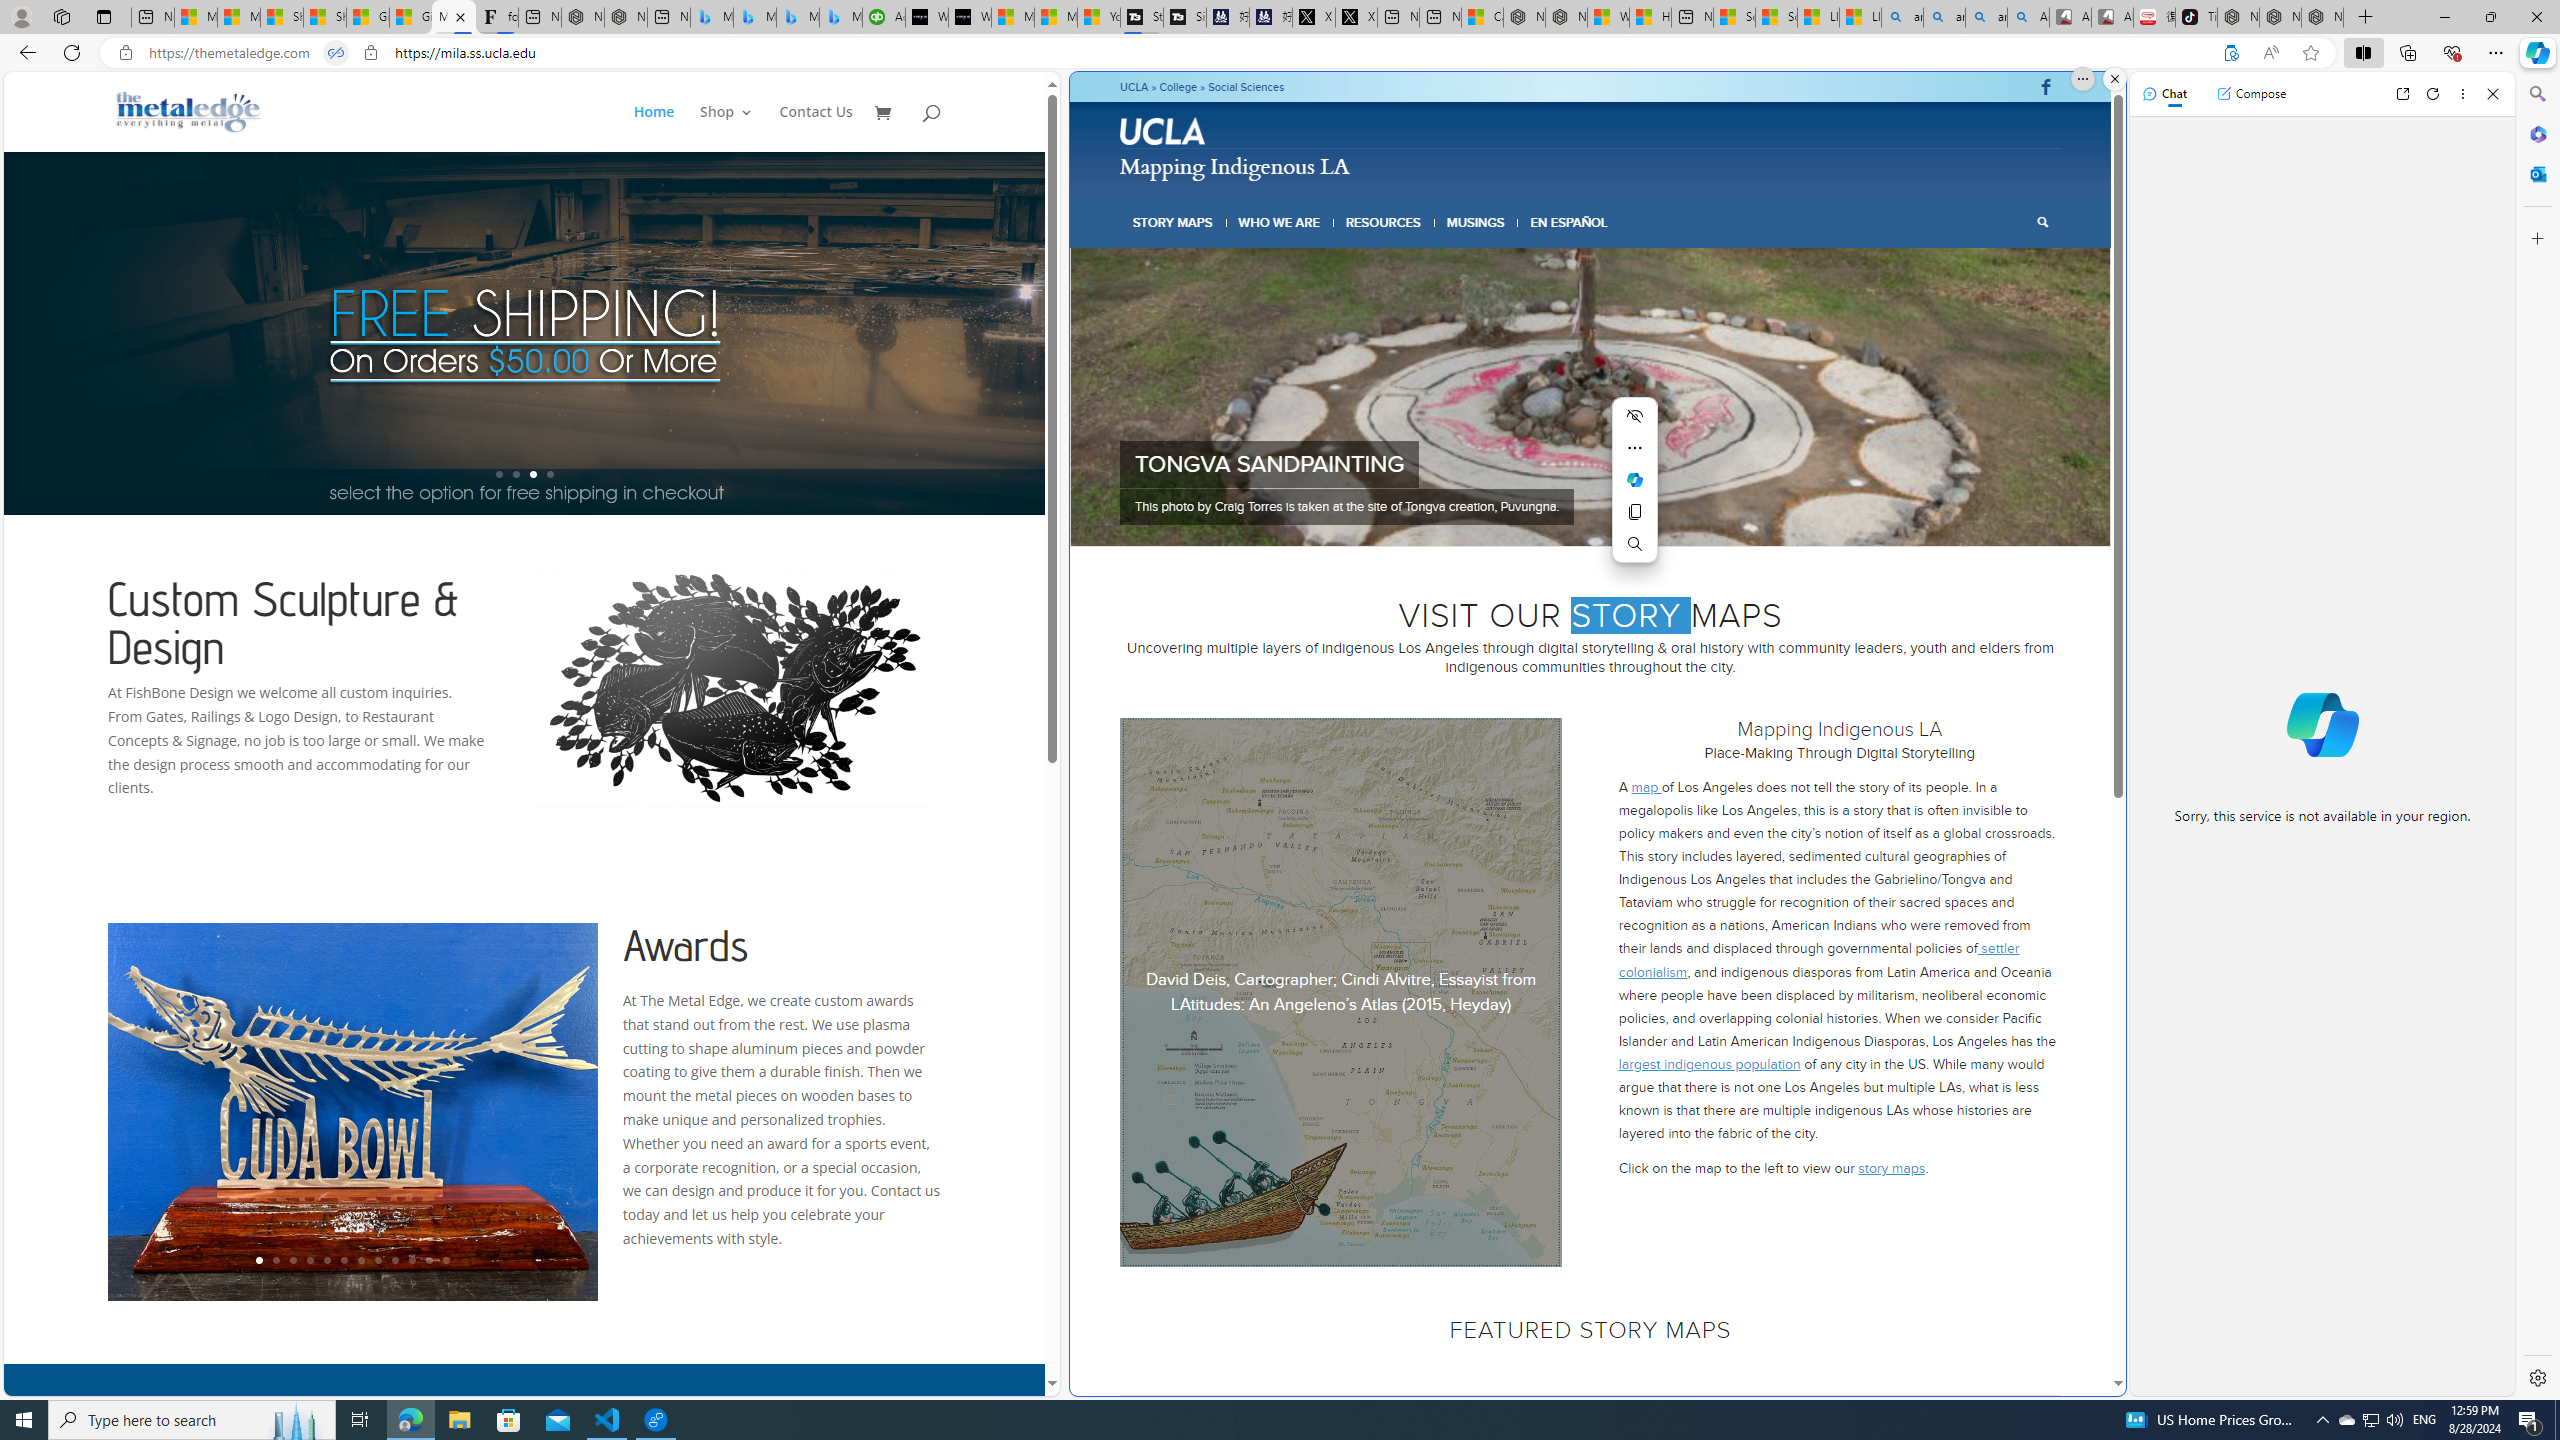 Image resolution: width=2560 pixels, height=1440 pixels. Describe the element at coordinates (2042, 222) in the screenshot. I see `Search` at that location.